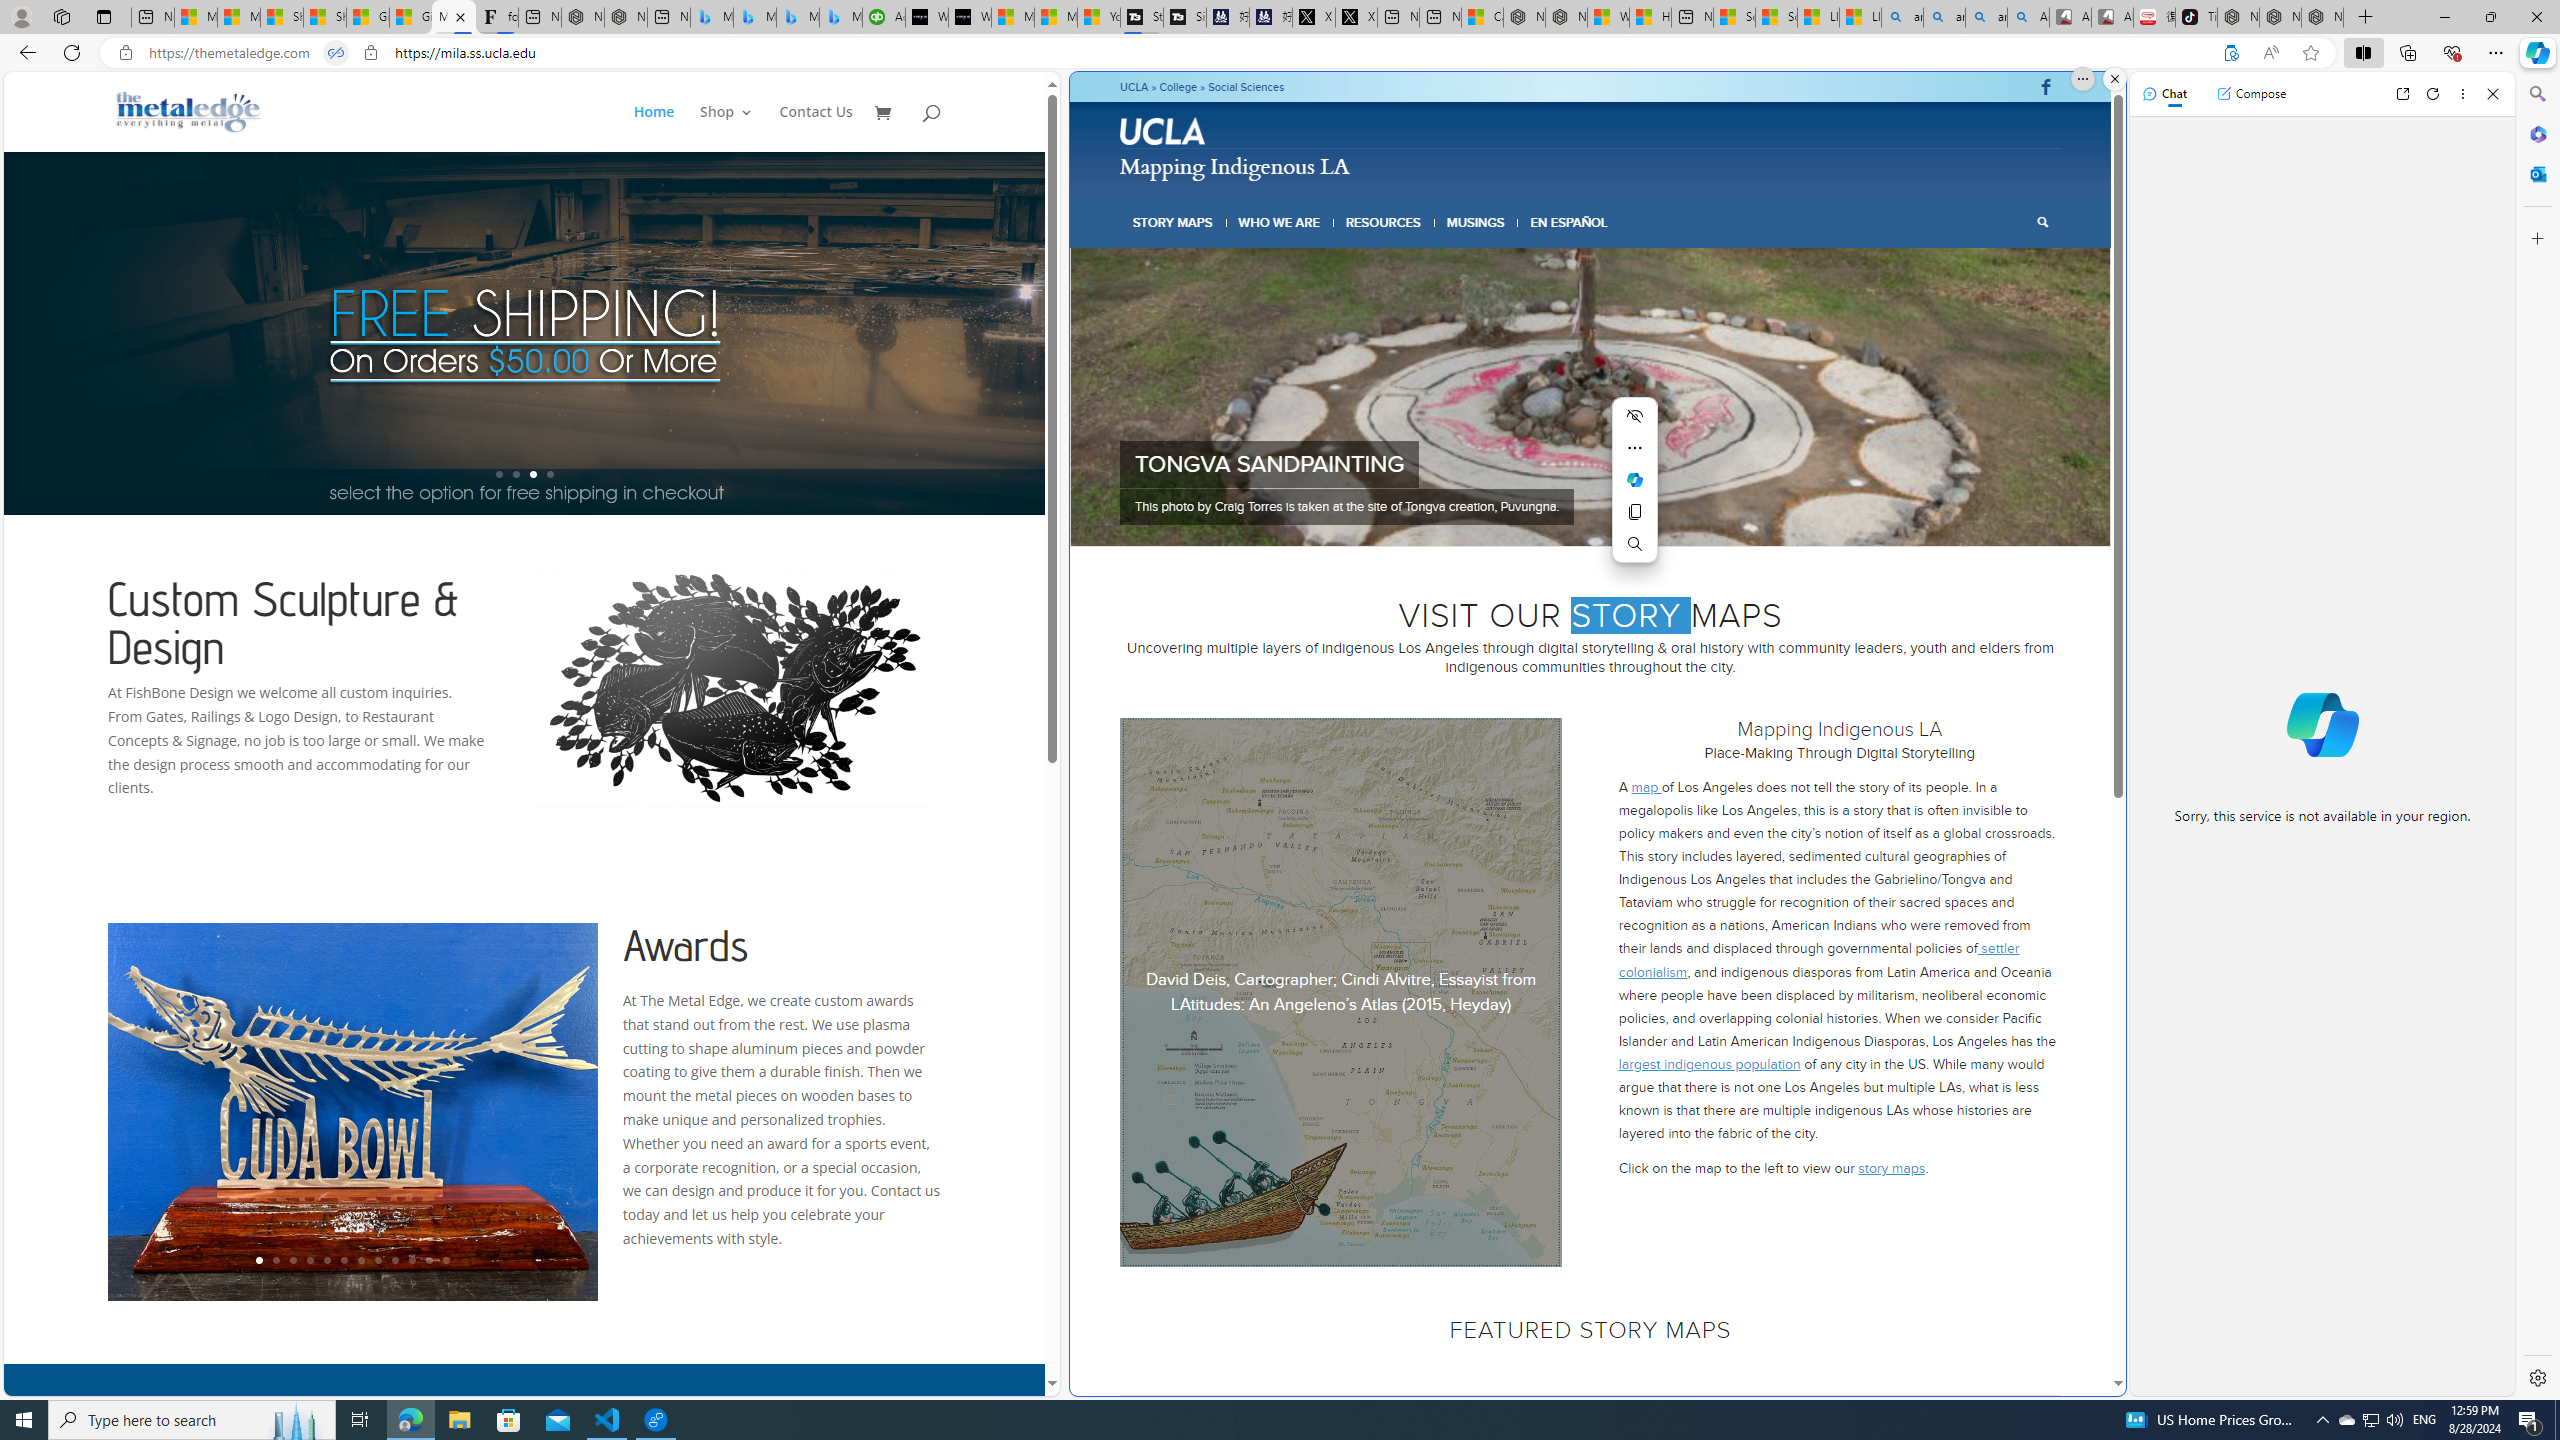 Image resolution: width=2560 pixels, height=1440 pixels. Describe the element at coordinates (2042, 222) in the screenshot. I see `Search` at that location.